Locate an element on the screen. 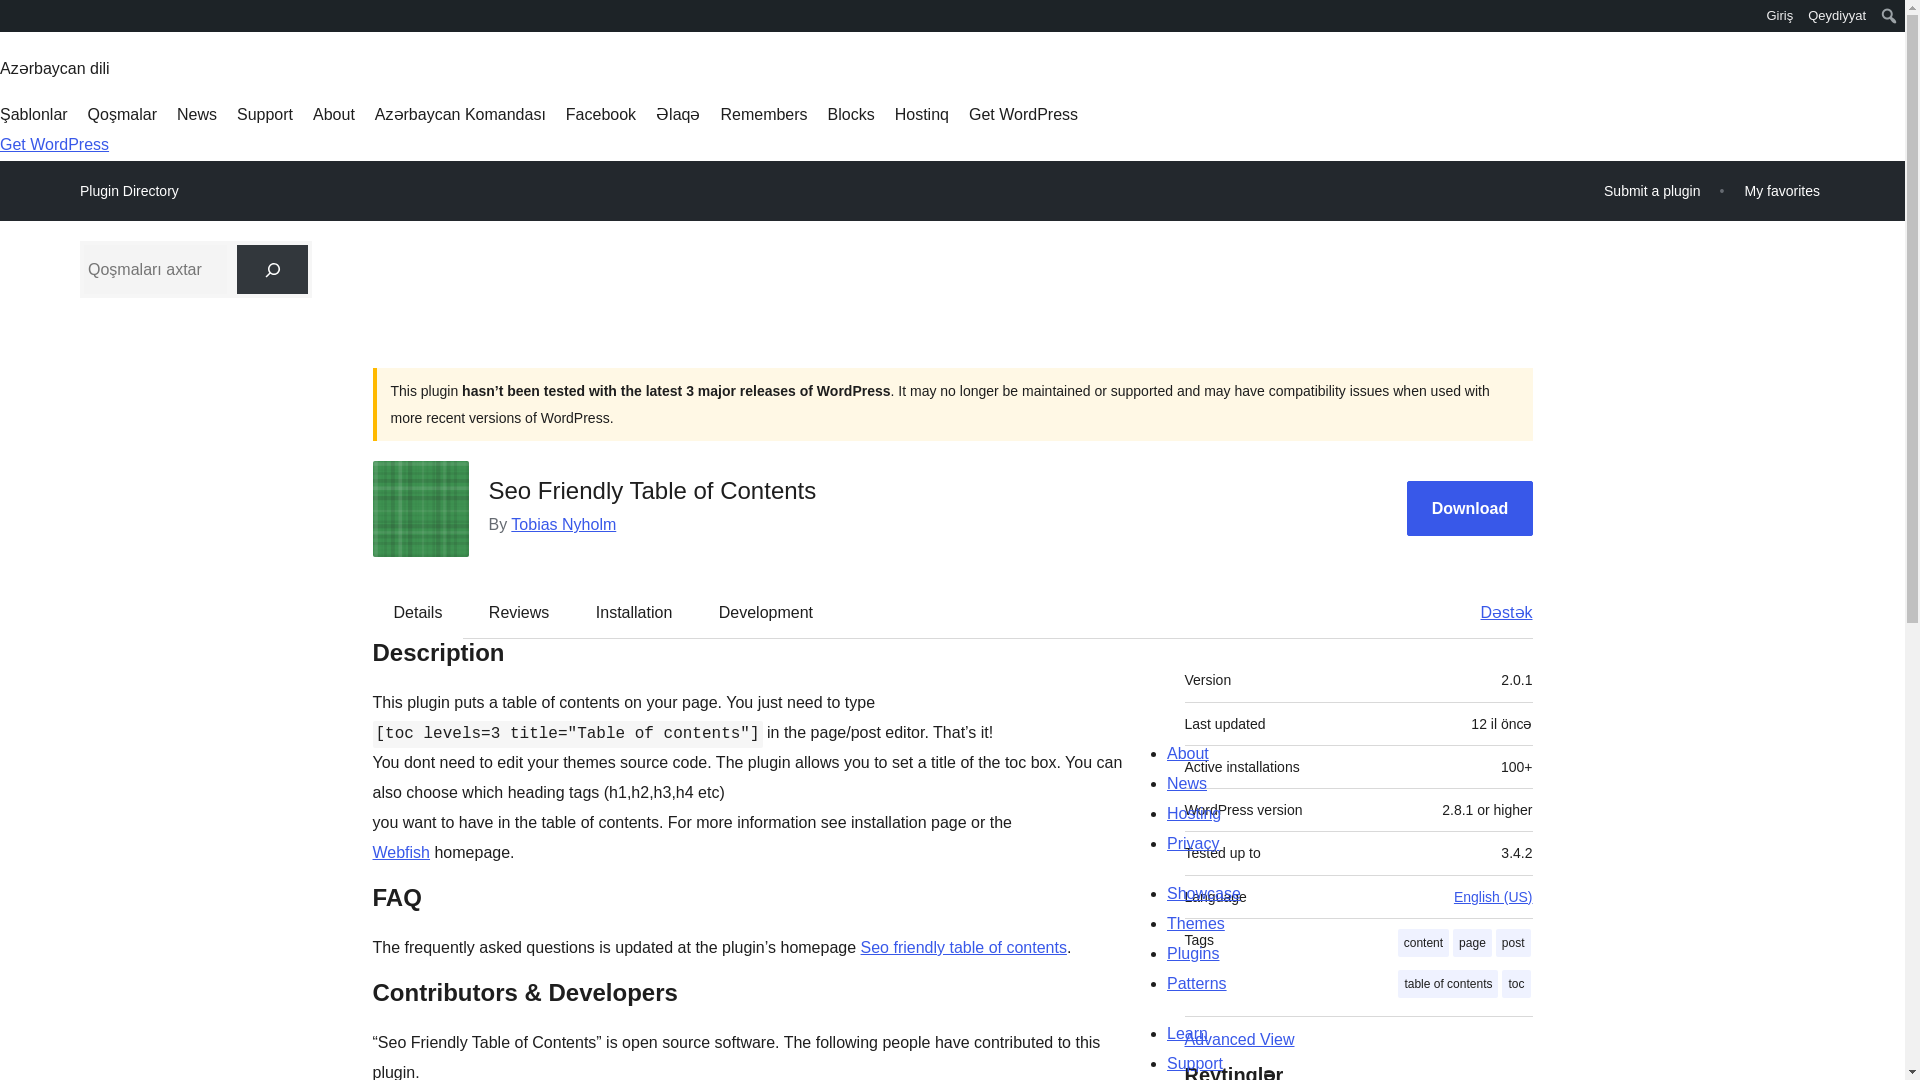  My favorites is located at coordinates (1782, 190).